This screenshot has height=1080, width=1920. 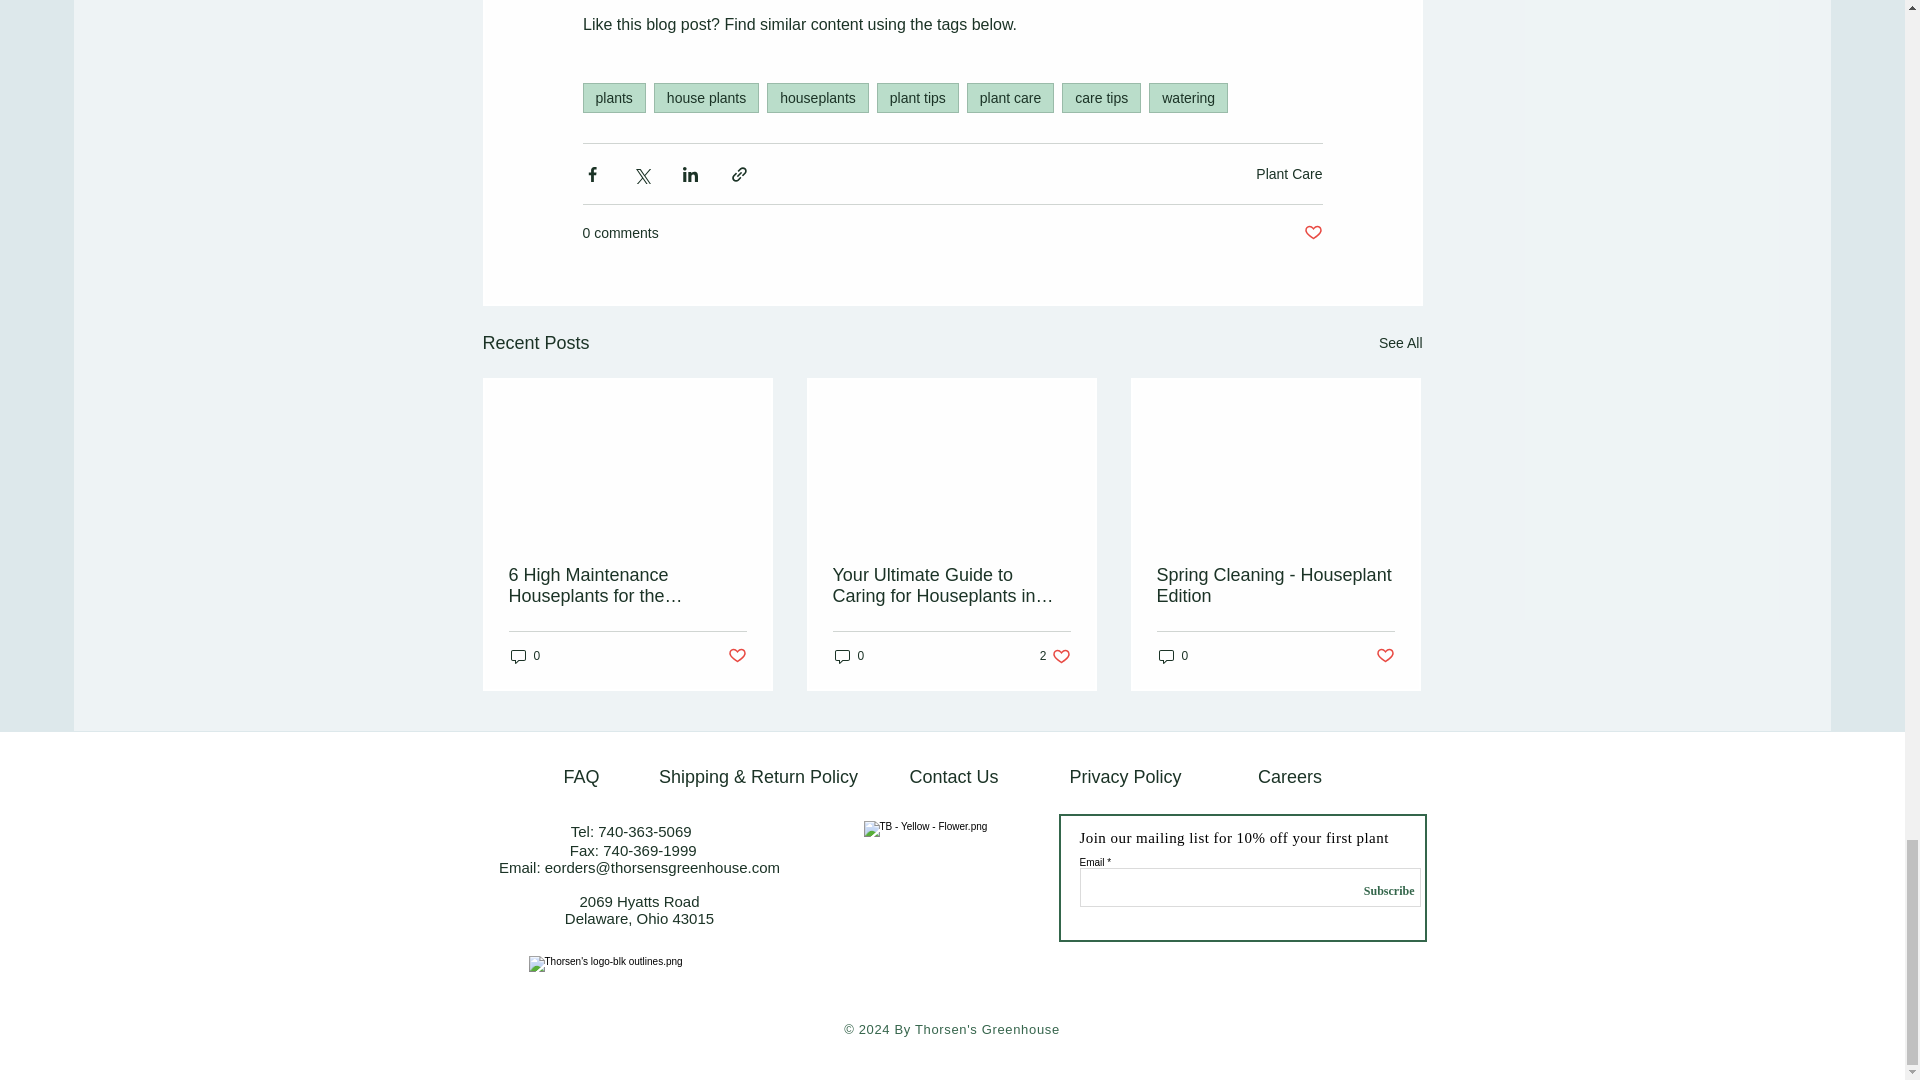 I want to click on plant care, so click(x=1010, y=98).